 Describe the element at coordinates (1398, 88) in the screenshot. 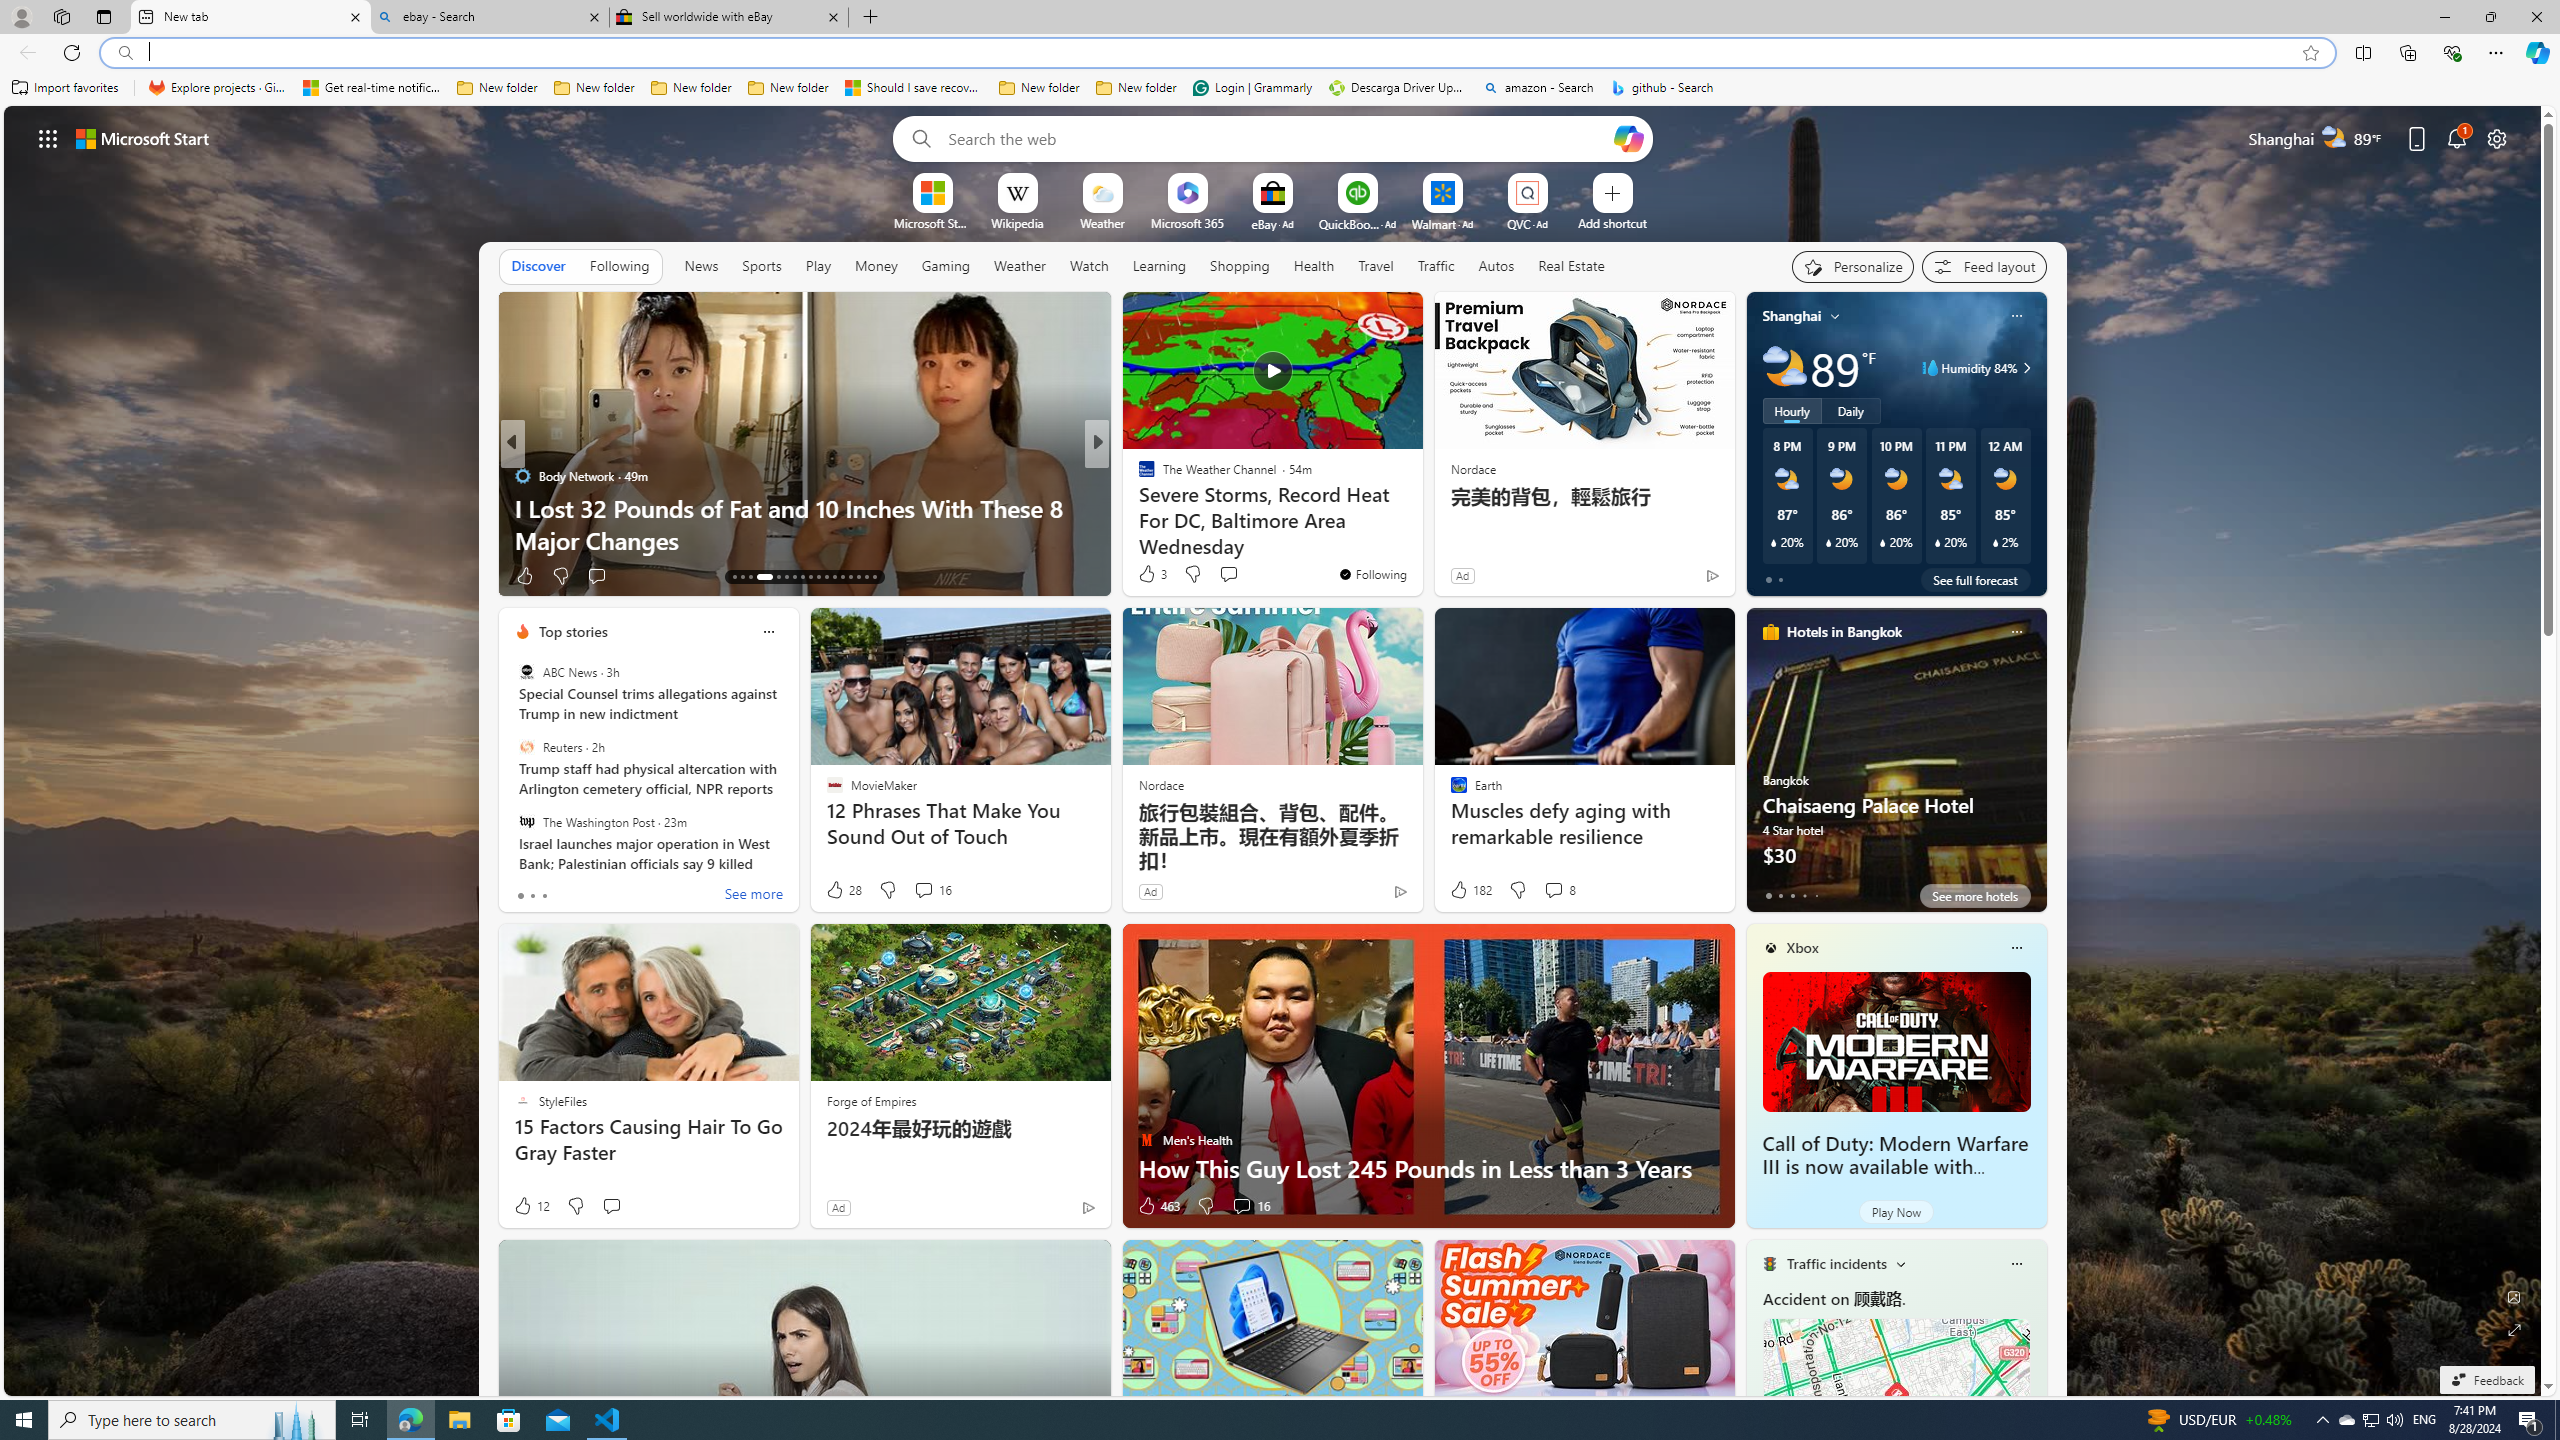

I see `Descarga Driver Updater` at that location.